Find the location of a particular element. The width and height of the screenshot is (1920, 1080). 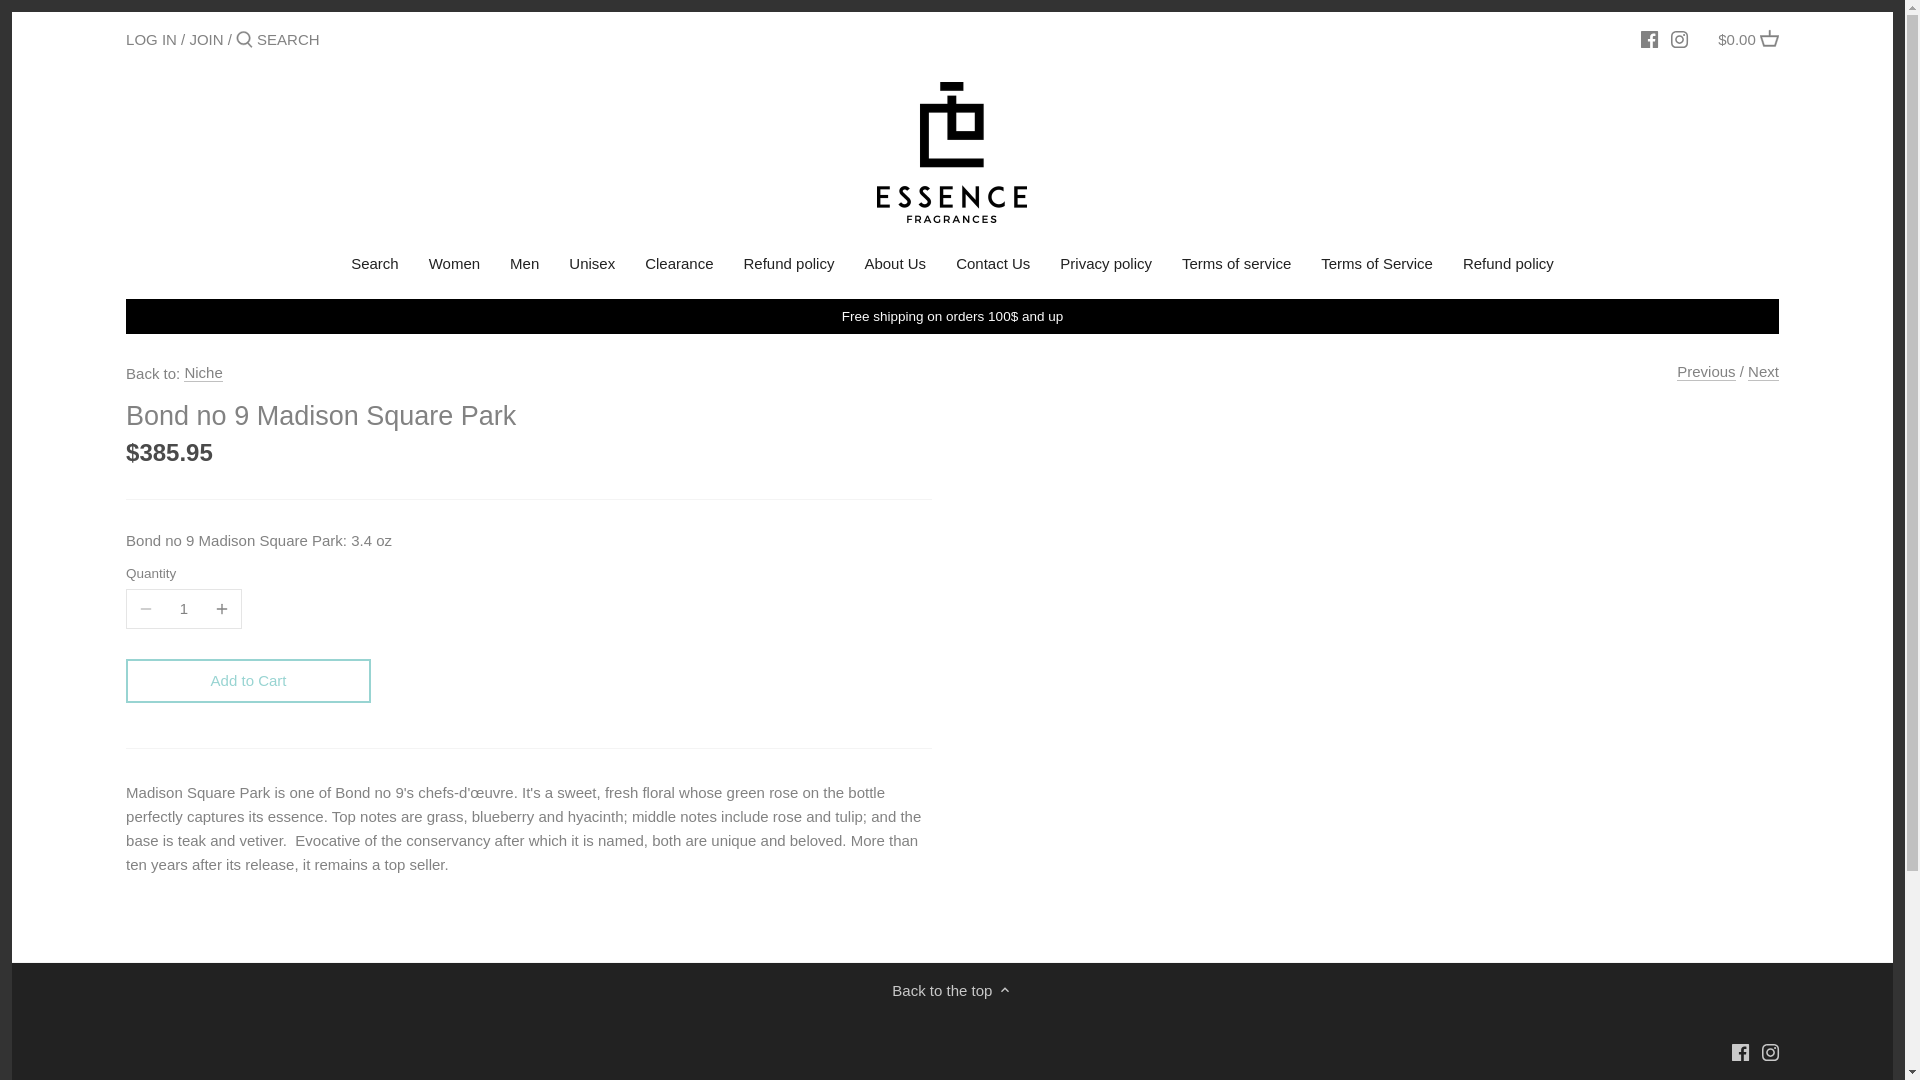

Unisex is located at coordinates (592, 267).